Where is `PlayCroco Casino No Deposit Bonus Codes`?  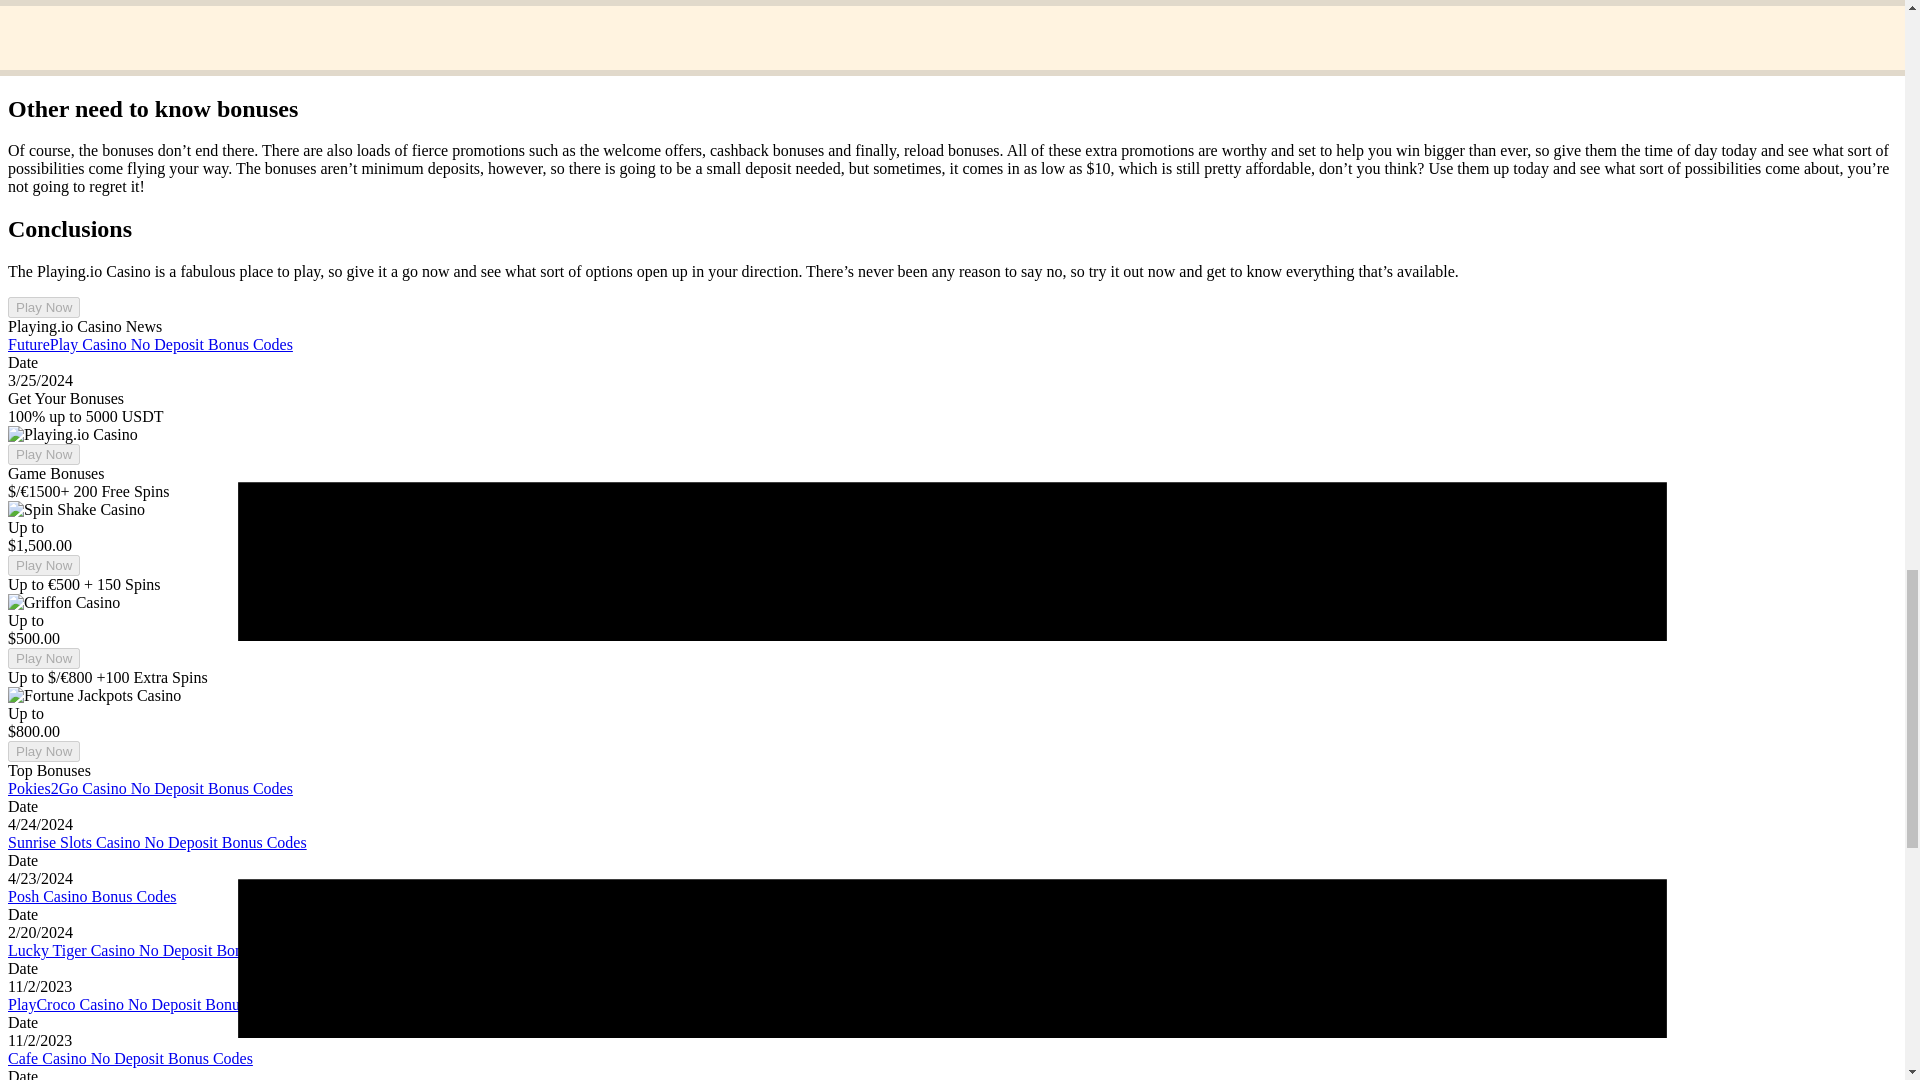 PlayCroco Casino No Deposit Bonus Codes is located at coordinates (148, 1004).